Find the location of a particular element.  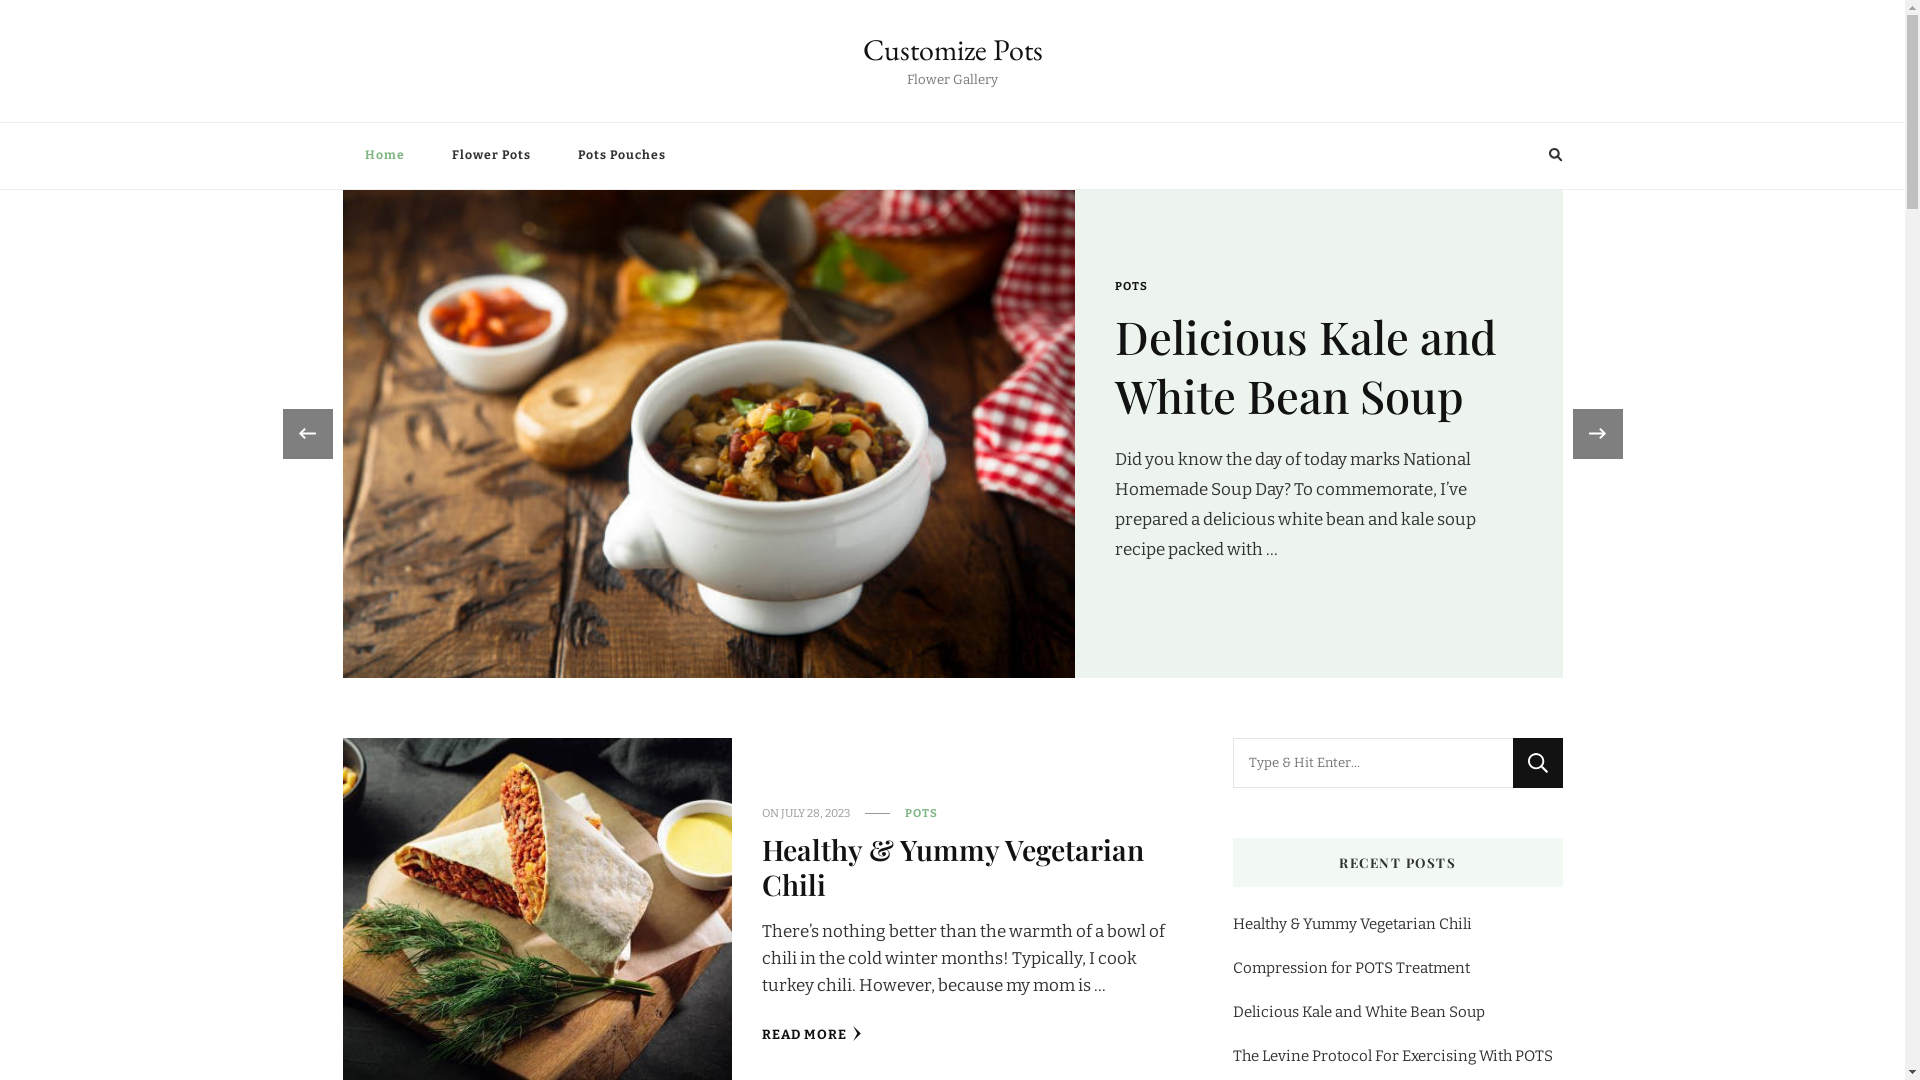

READ MORE is located at coordinates (812, 1036).